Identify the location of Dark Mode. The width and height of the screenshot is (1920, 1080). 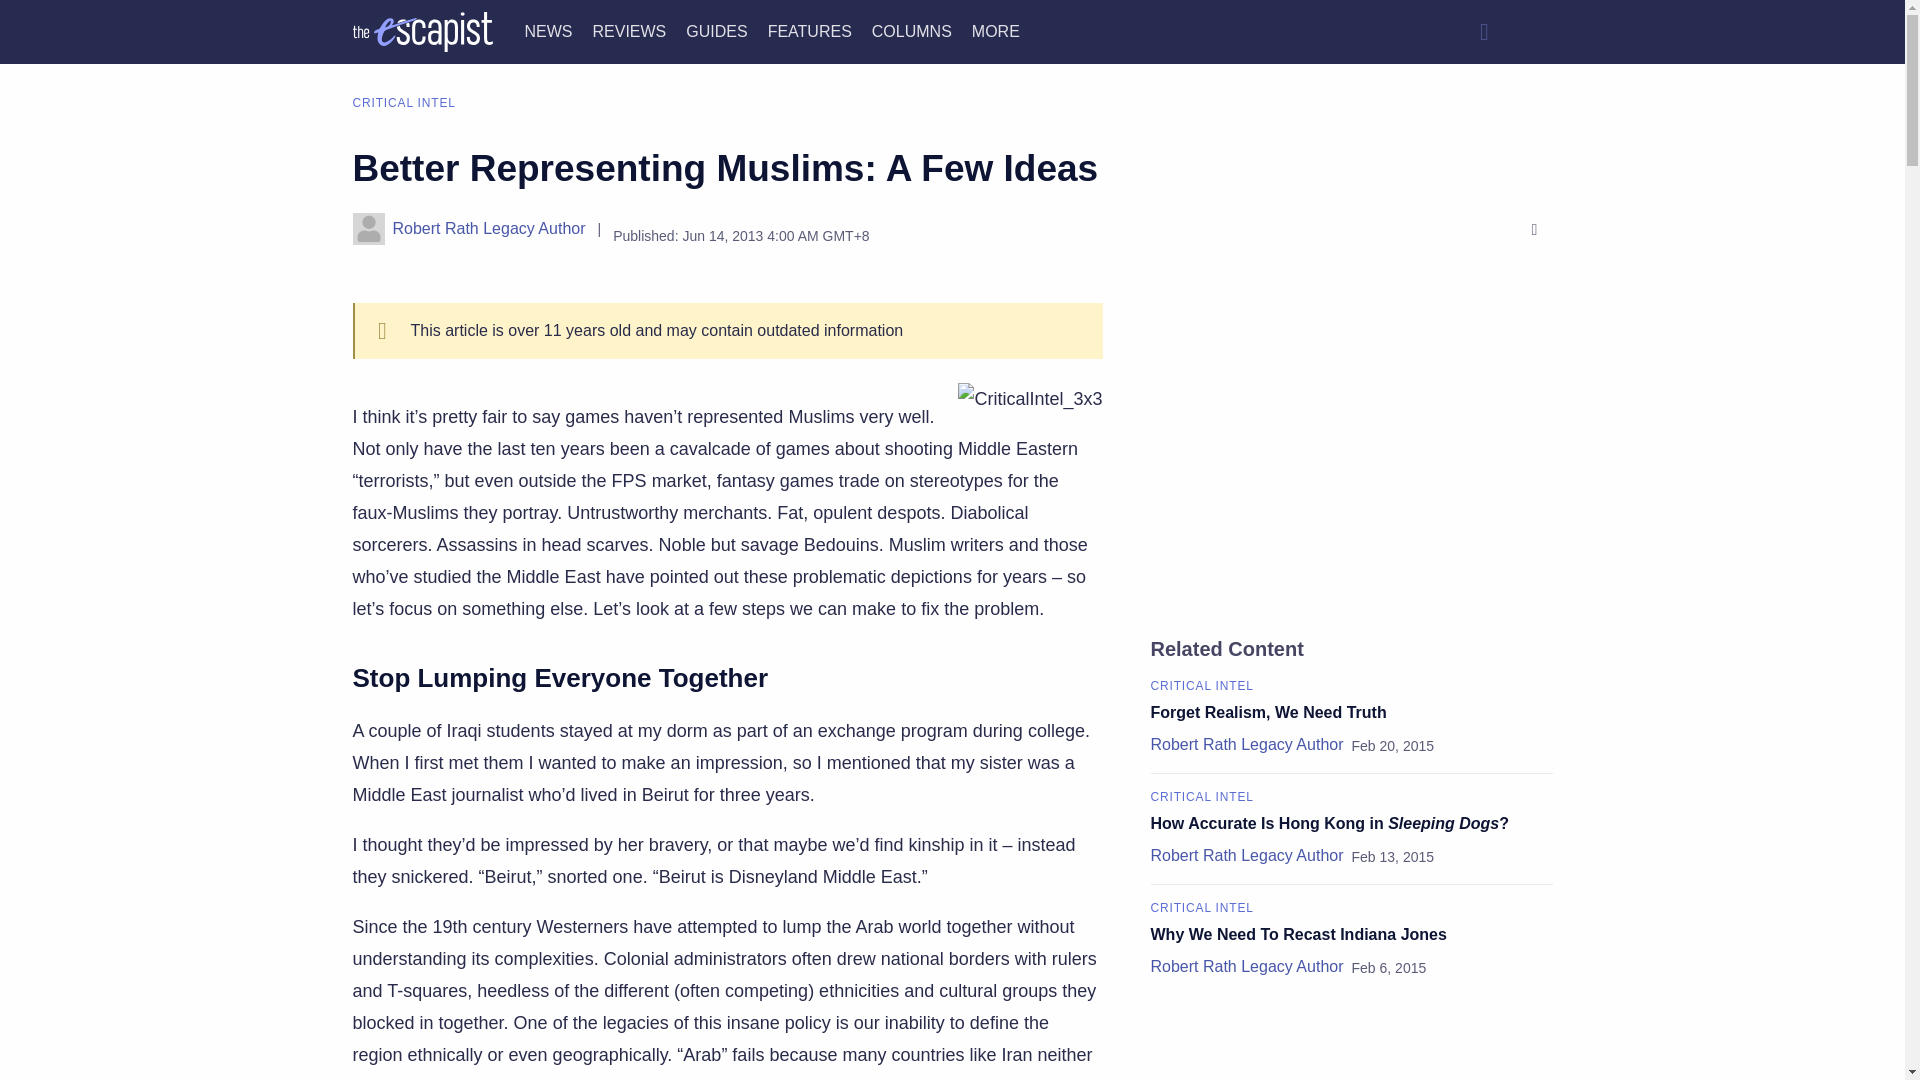
(1532, 31).